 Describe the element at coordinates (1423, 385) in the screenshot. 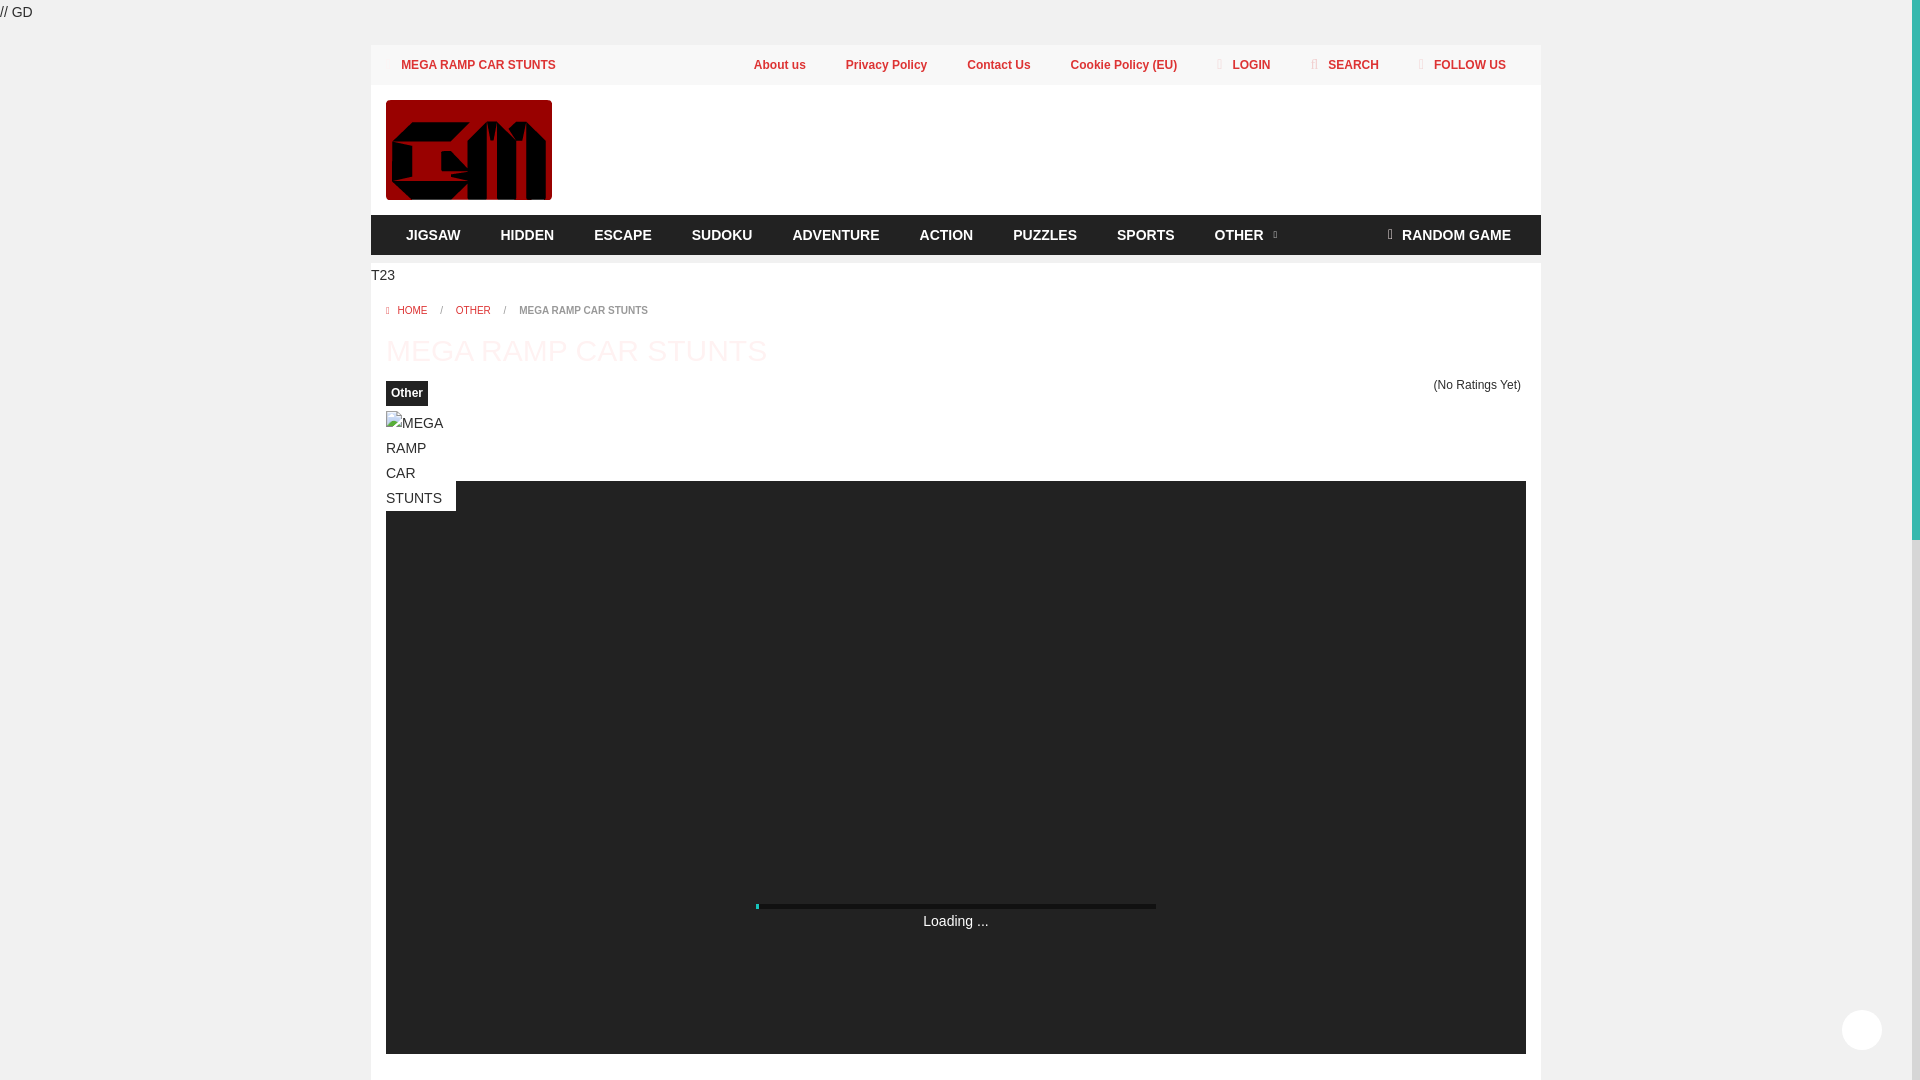

I see `5 Stars` at that location.